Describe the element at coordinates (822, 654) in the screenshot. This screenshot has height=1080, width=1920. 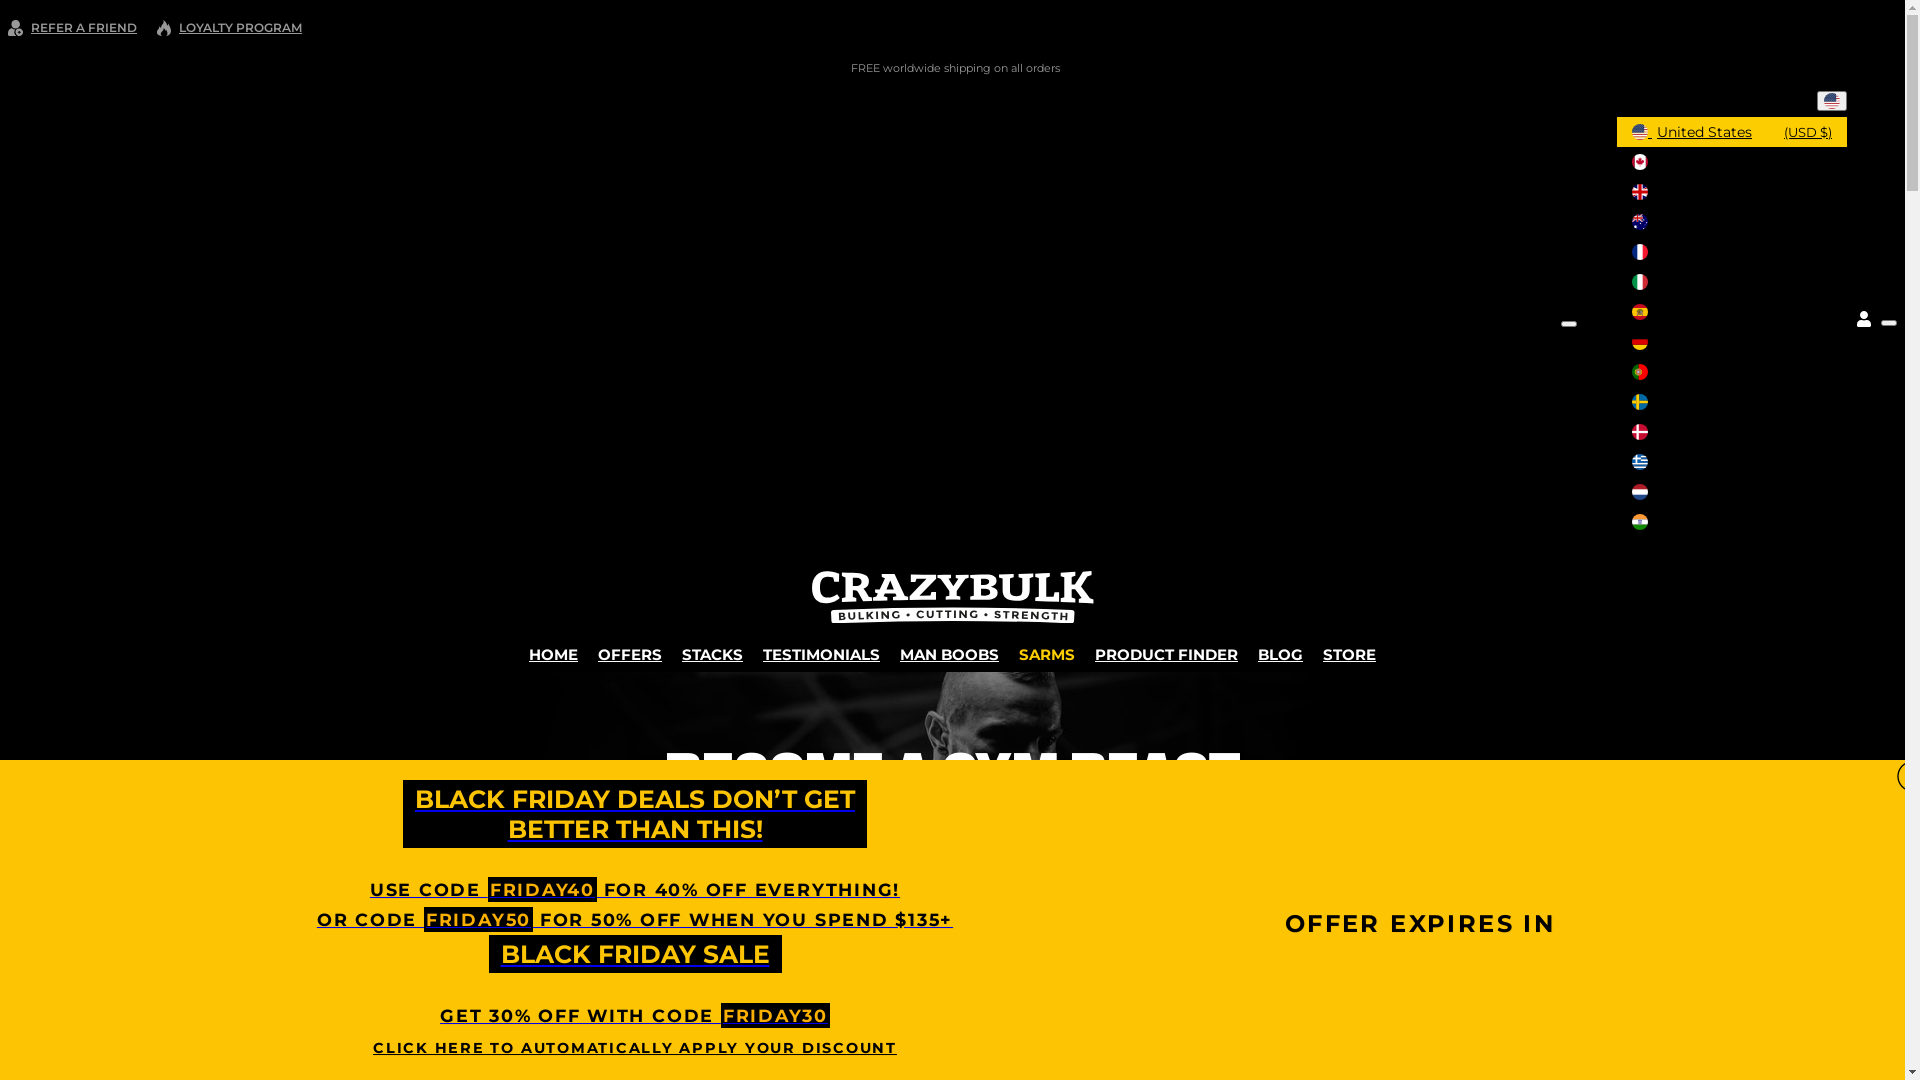
I see `TESTIMONIALS` at that location.